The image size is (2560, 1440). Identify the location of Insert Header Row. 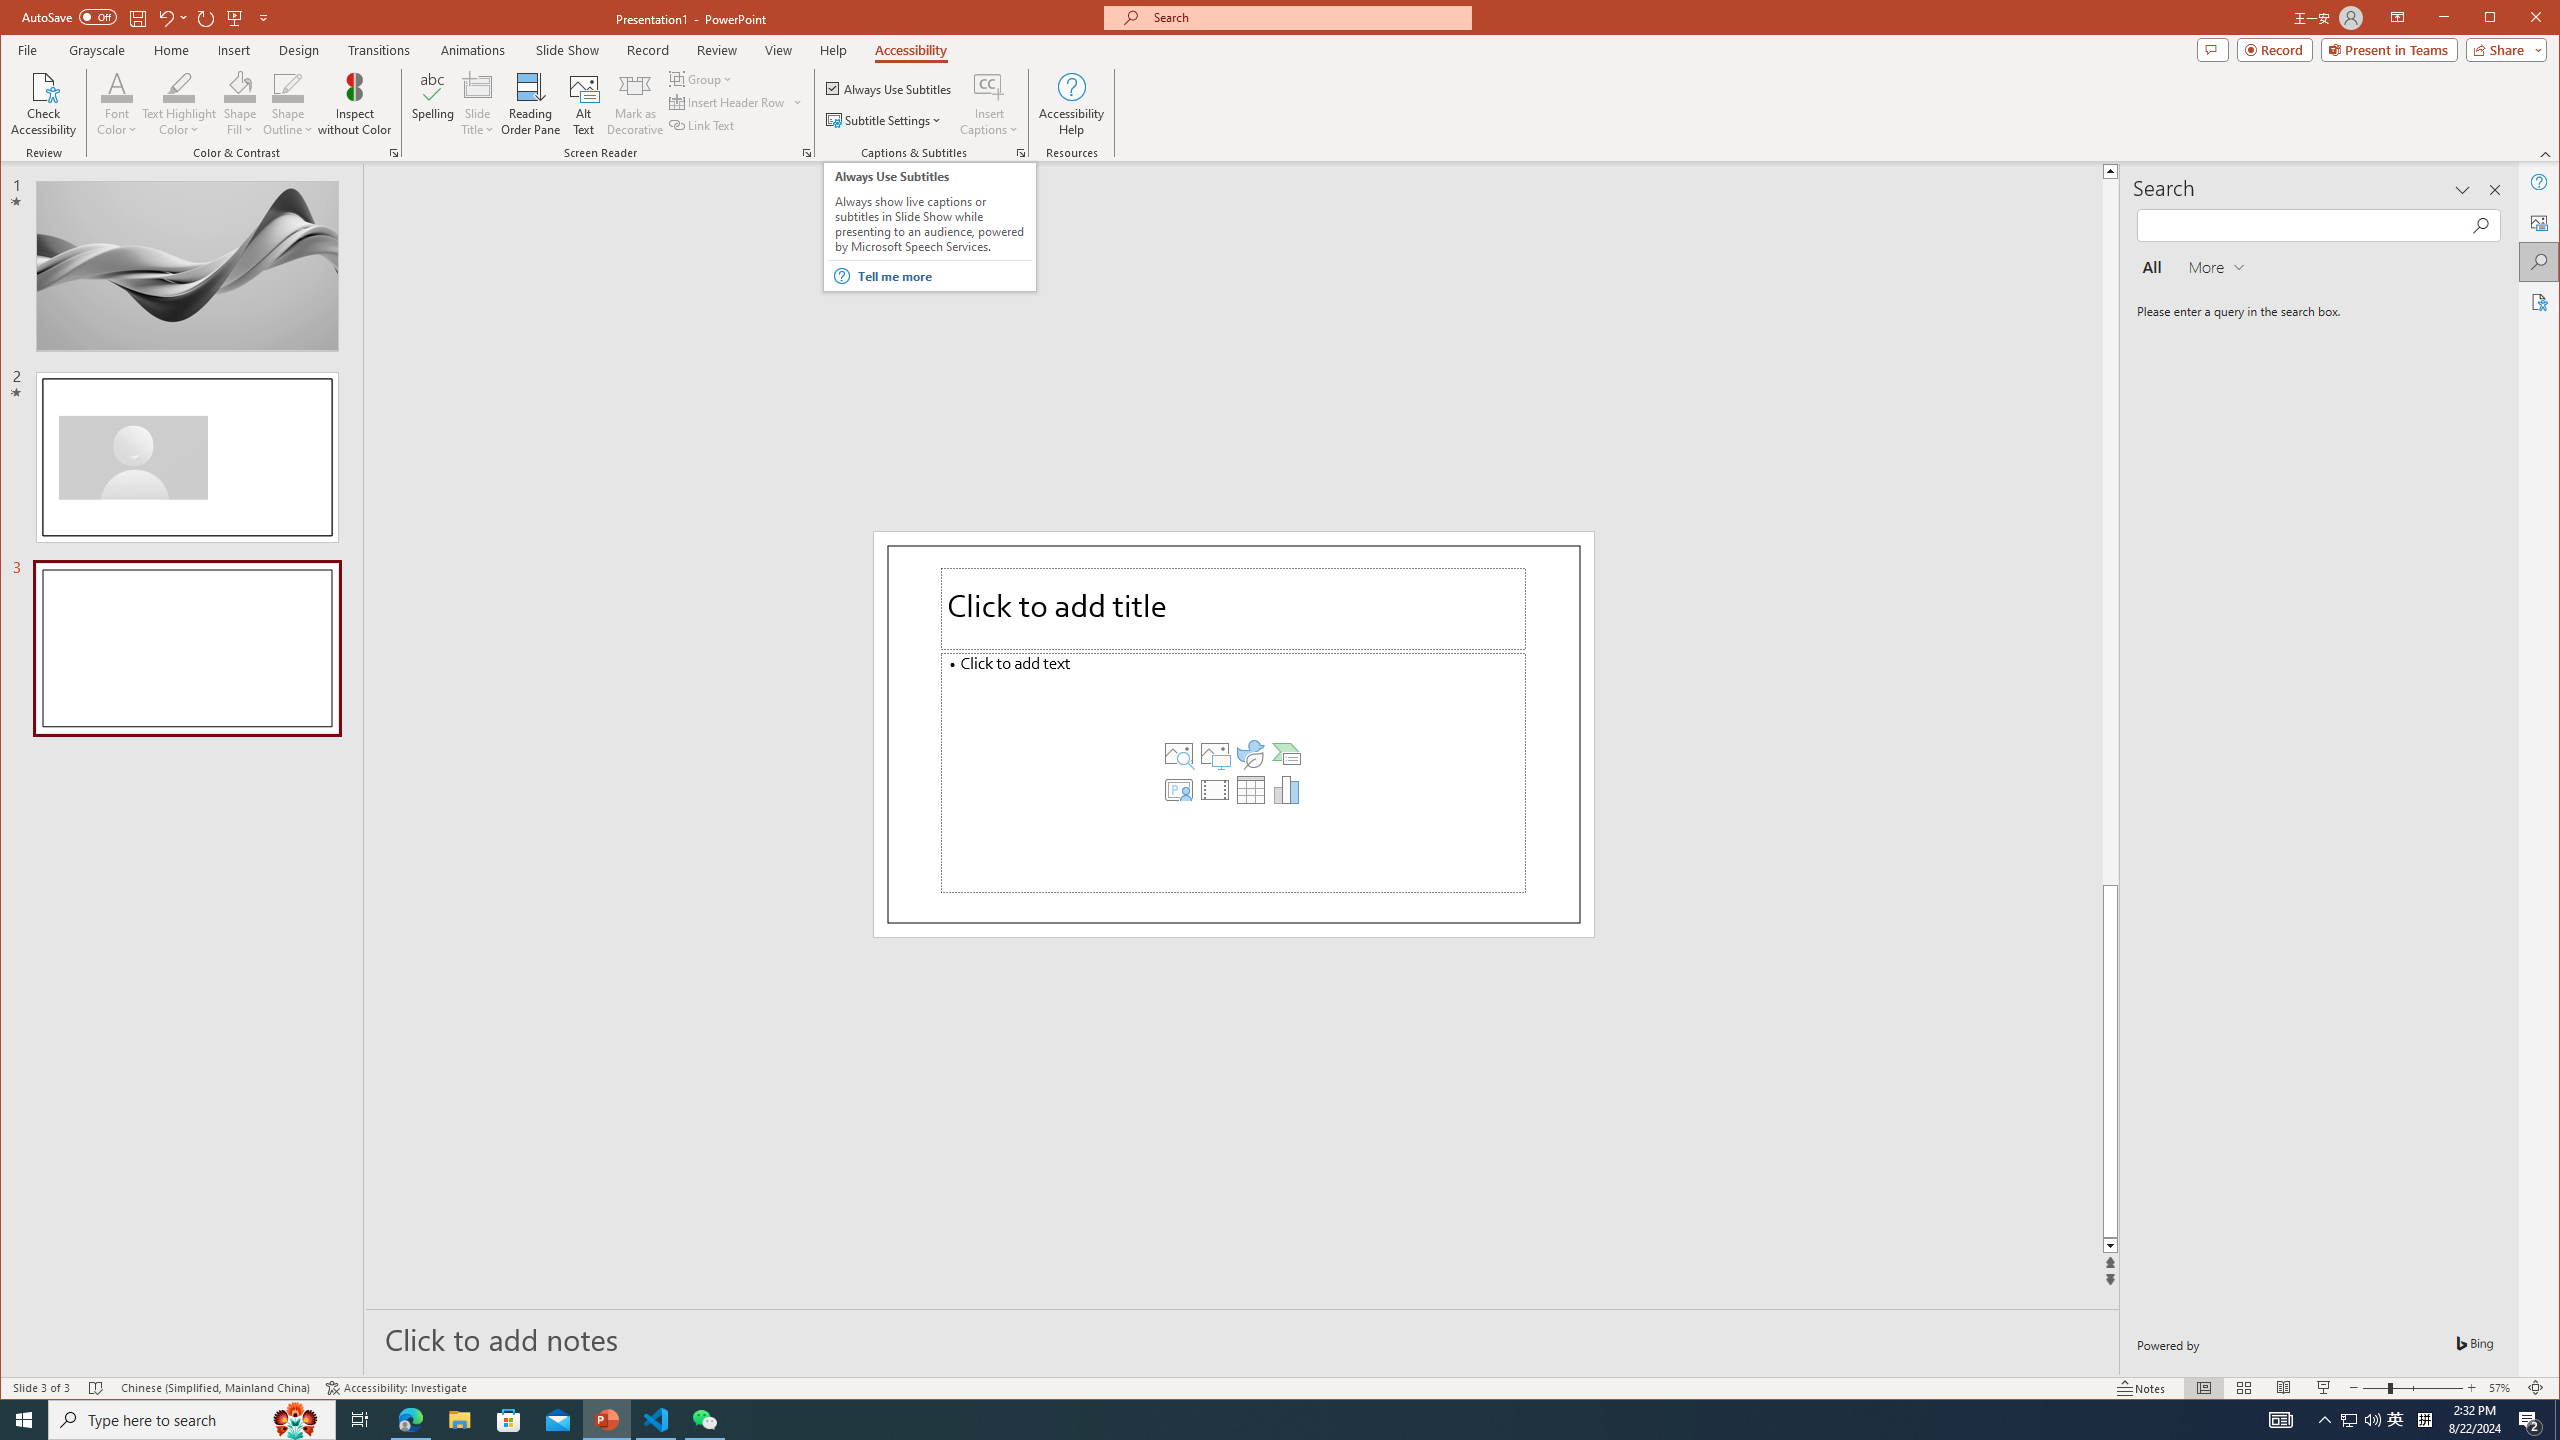
(736, 102).